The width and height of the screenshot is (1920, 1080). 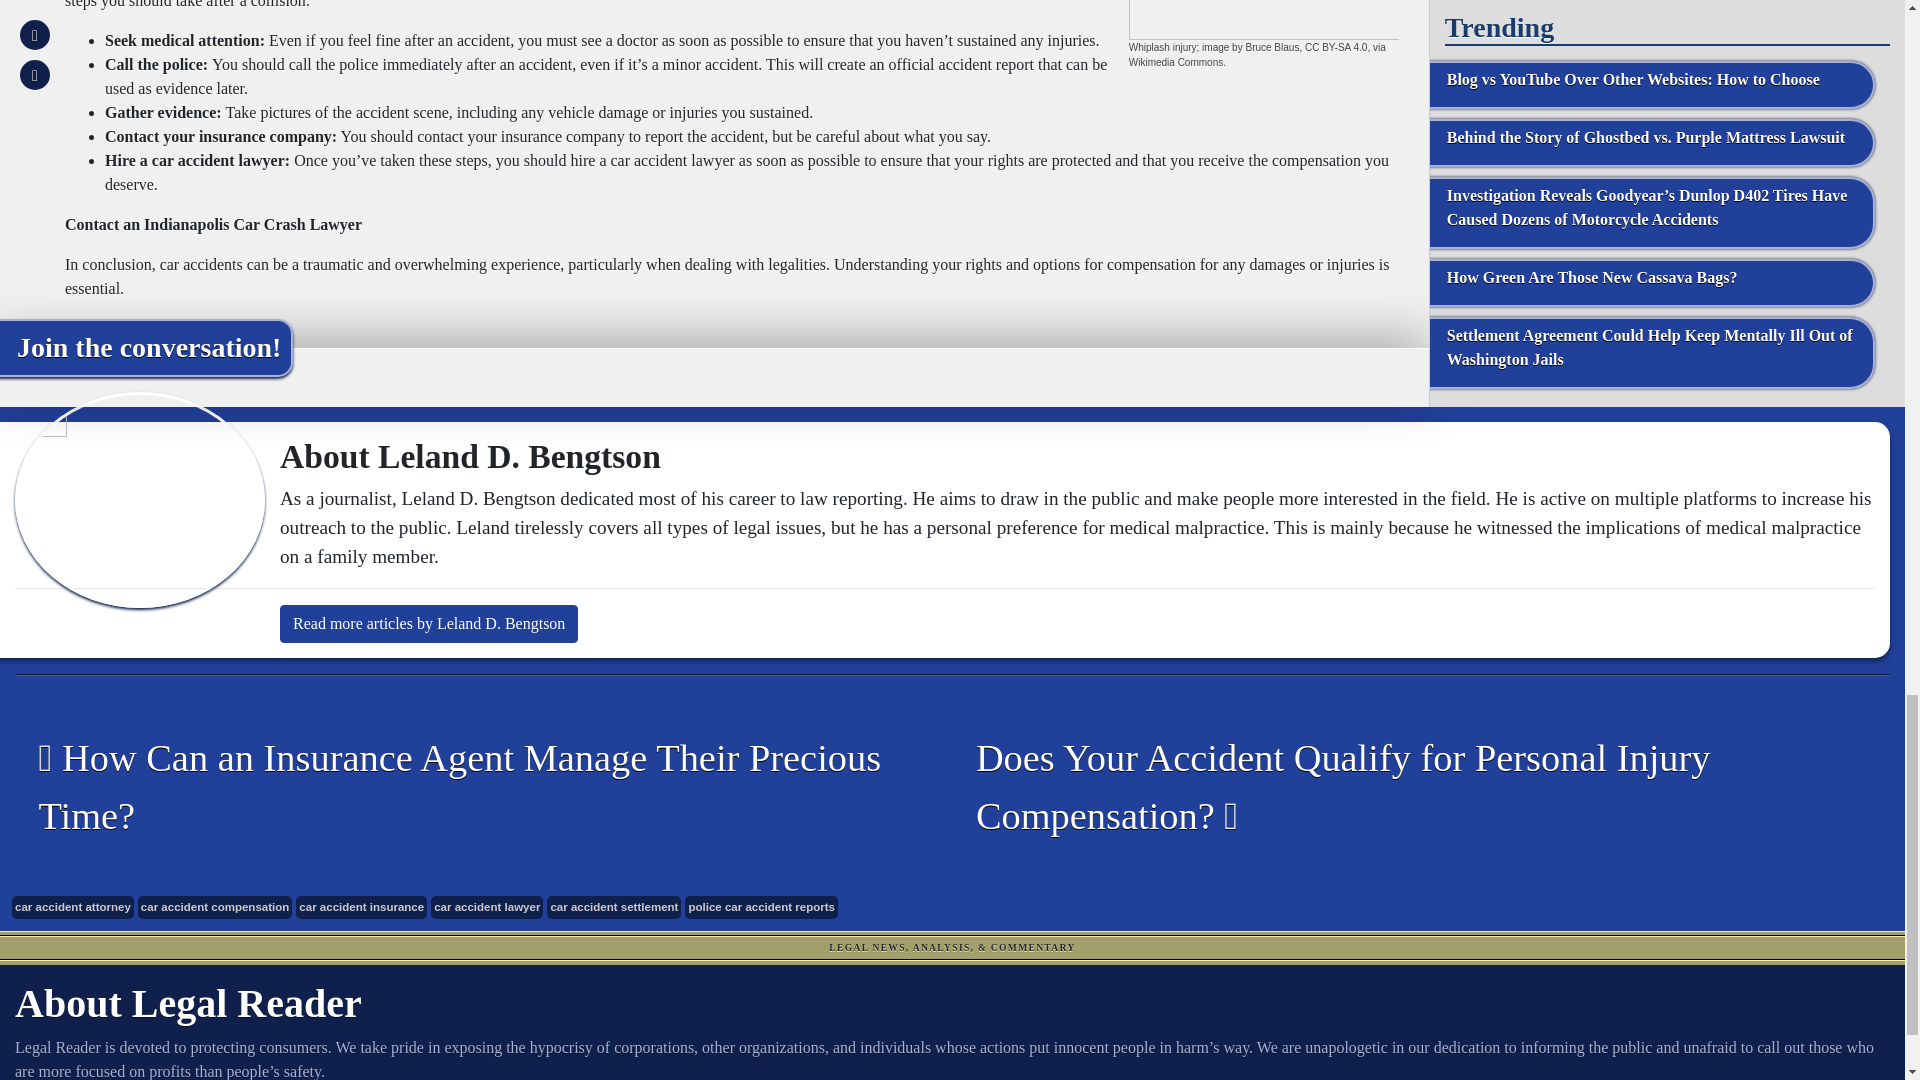 What do you see at coordinates (360, 908) in the screenshot?
I see `car accident insurance` at bounding box center [360, 908].